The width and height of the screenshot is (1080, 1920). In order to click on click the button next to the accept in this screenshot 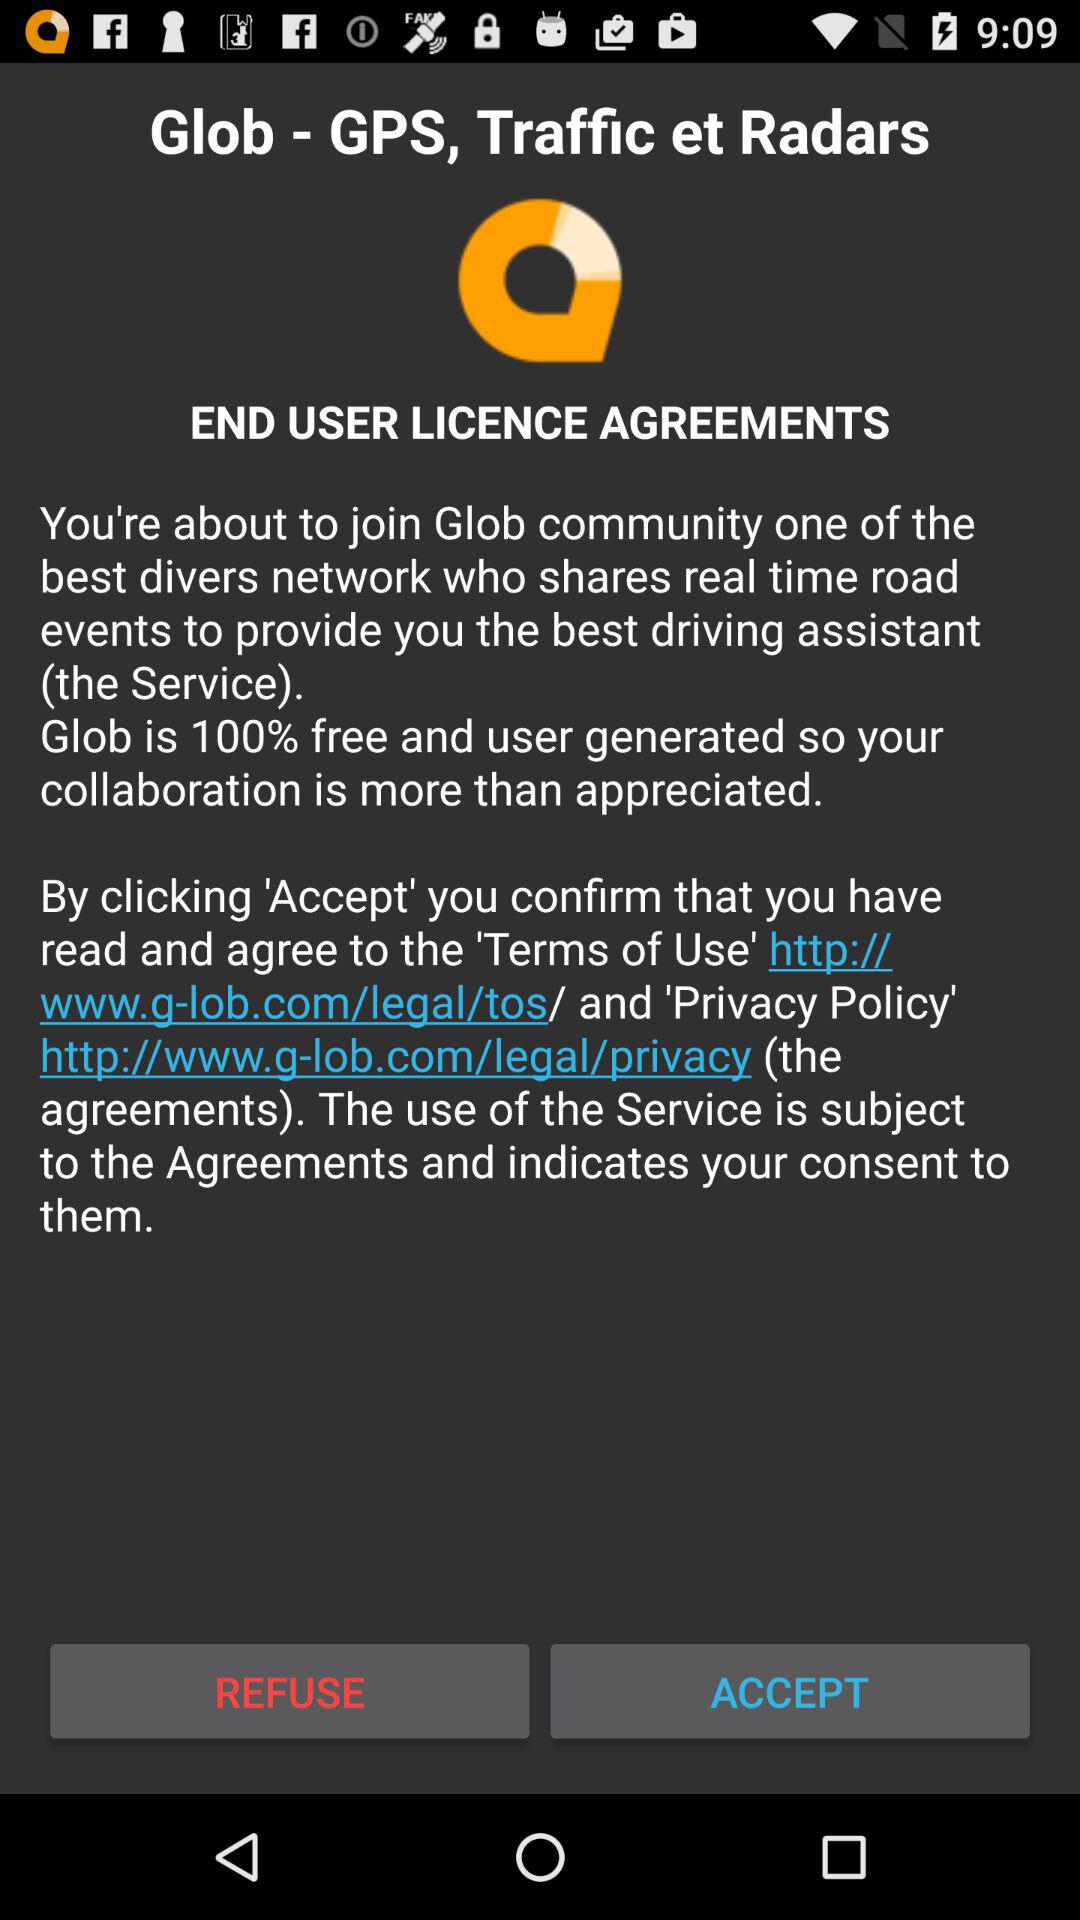, I will do `click(290, 1691)`.